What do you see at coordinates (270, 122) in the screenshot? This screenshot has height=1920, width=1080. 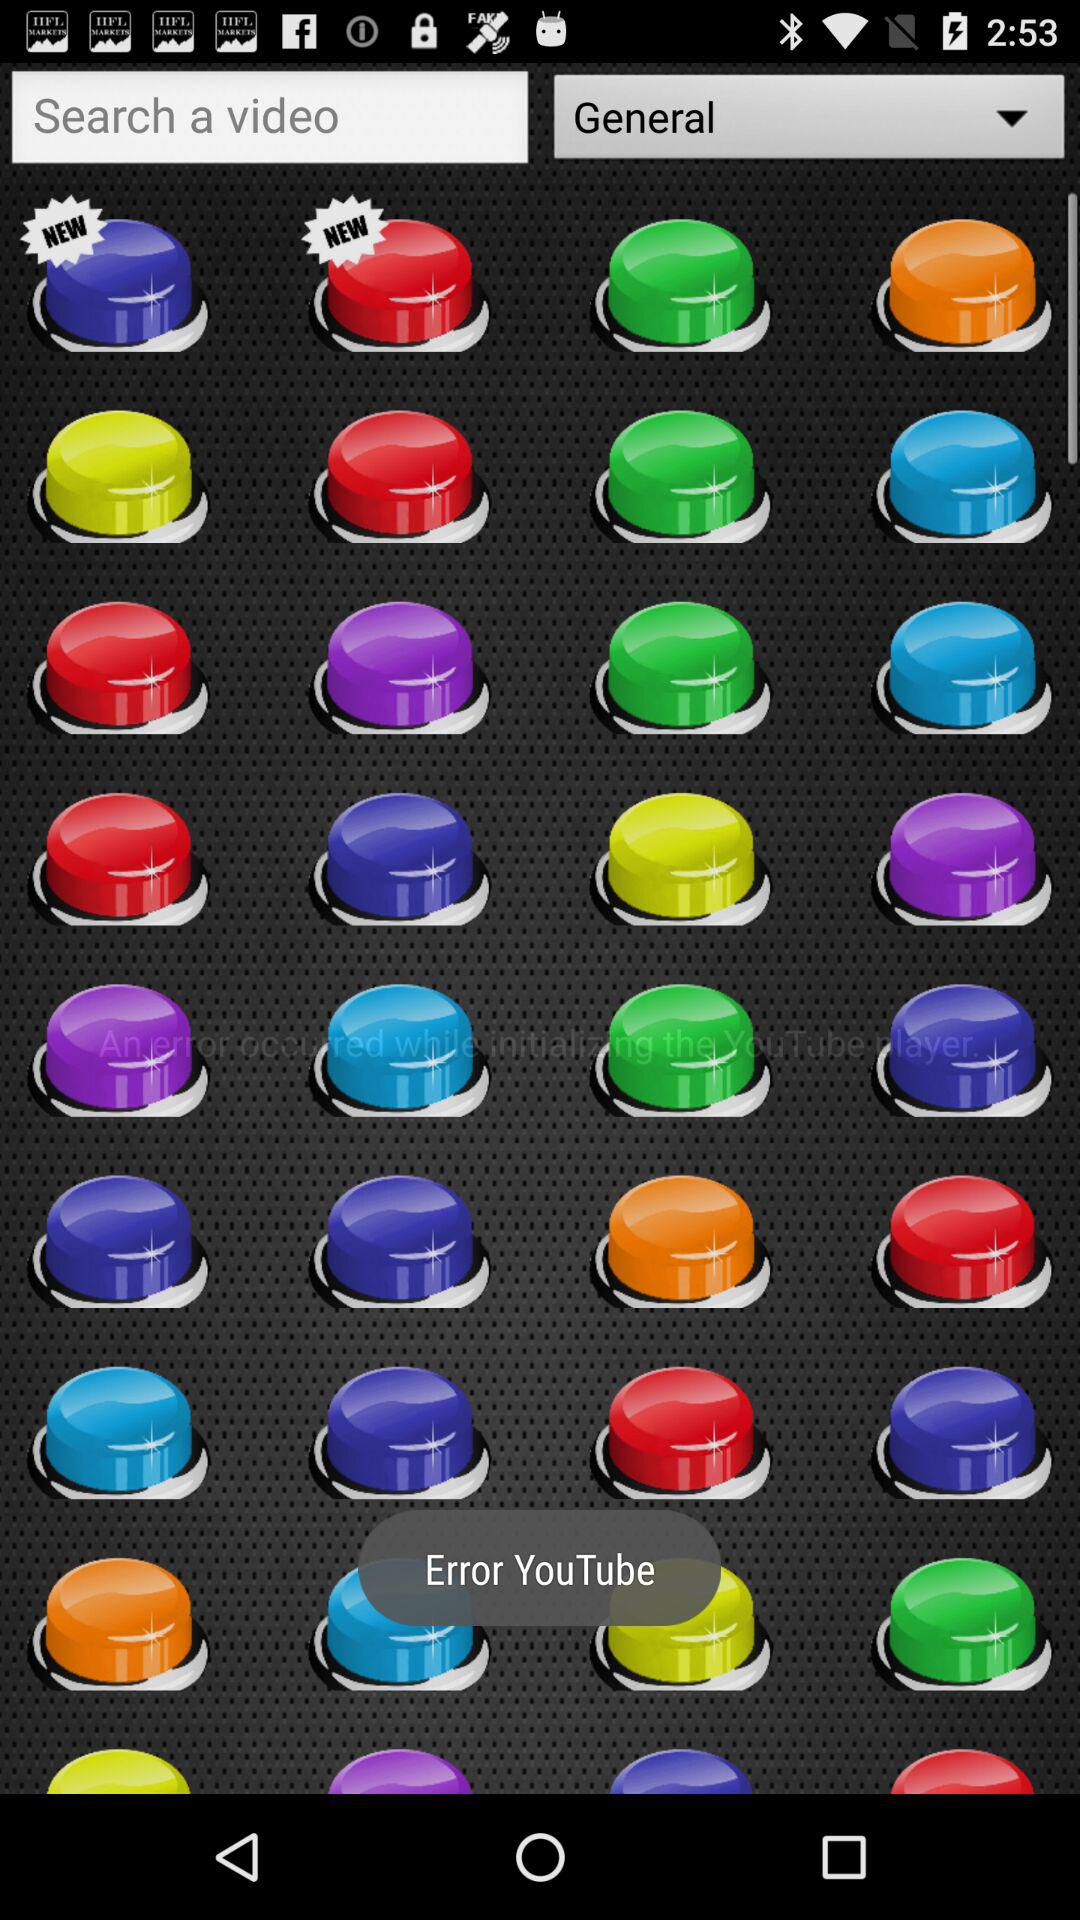 I see `type in search bar` at bounding box center [270, 122].